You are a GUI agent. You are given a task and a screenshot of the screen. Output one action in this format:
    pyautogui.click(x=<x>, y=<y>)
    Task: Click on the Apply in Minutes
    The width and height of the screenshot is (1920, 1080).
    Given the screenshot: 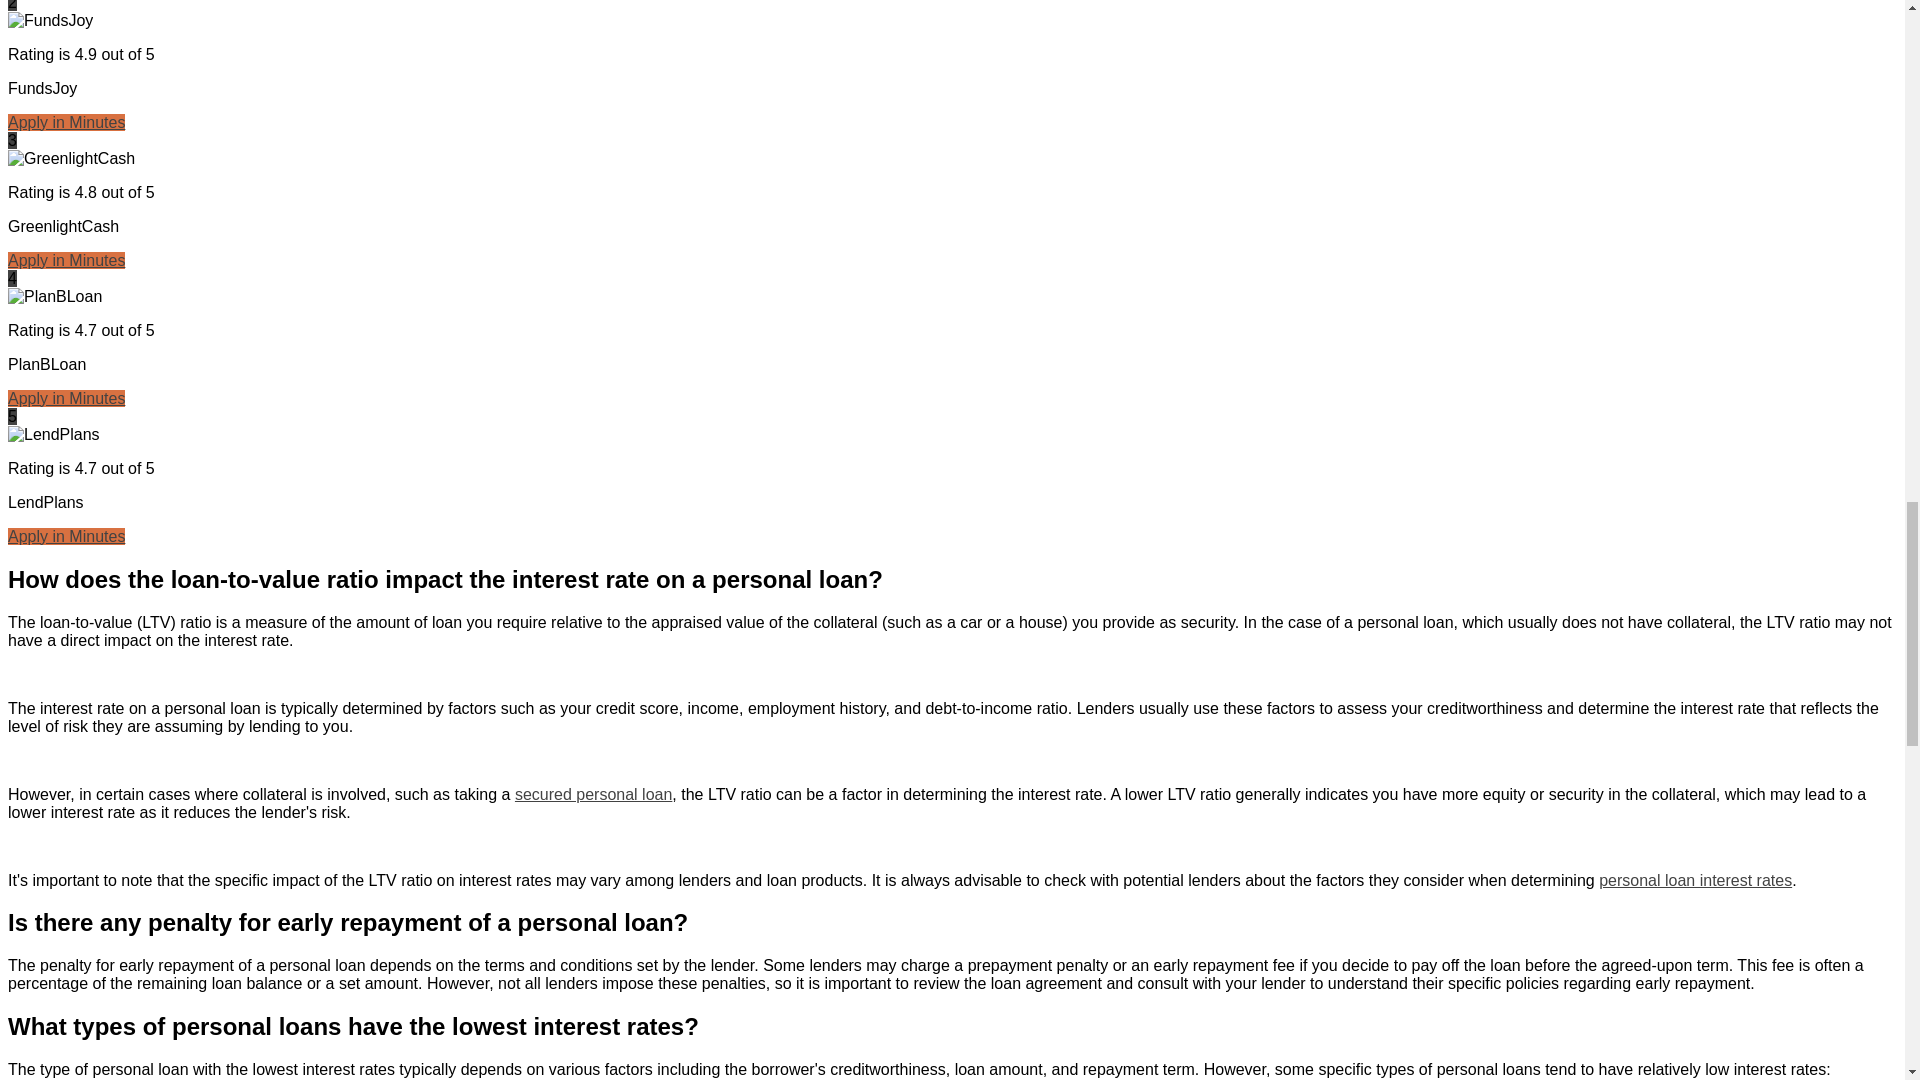 What is the action you would take?
    pyautogui.click(x=66, y=536)
    